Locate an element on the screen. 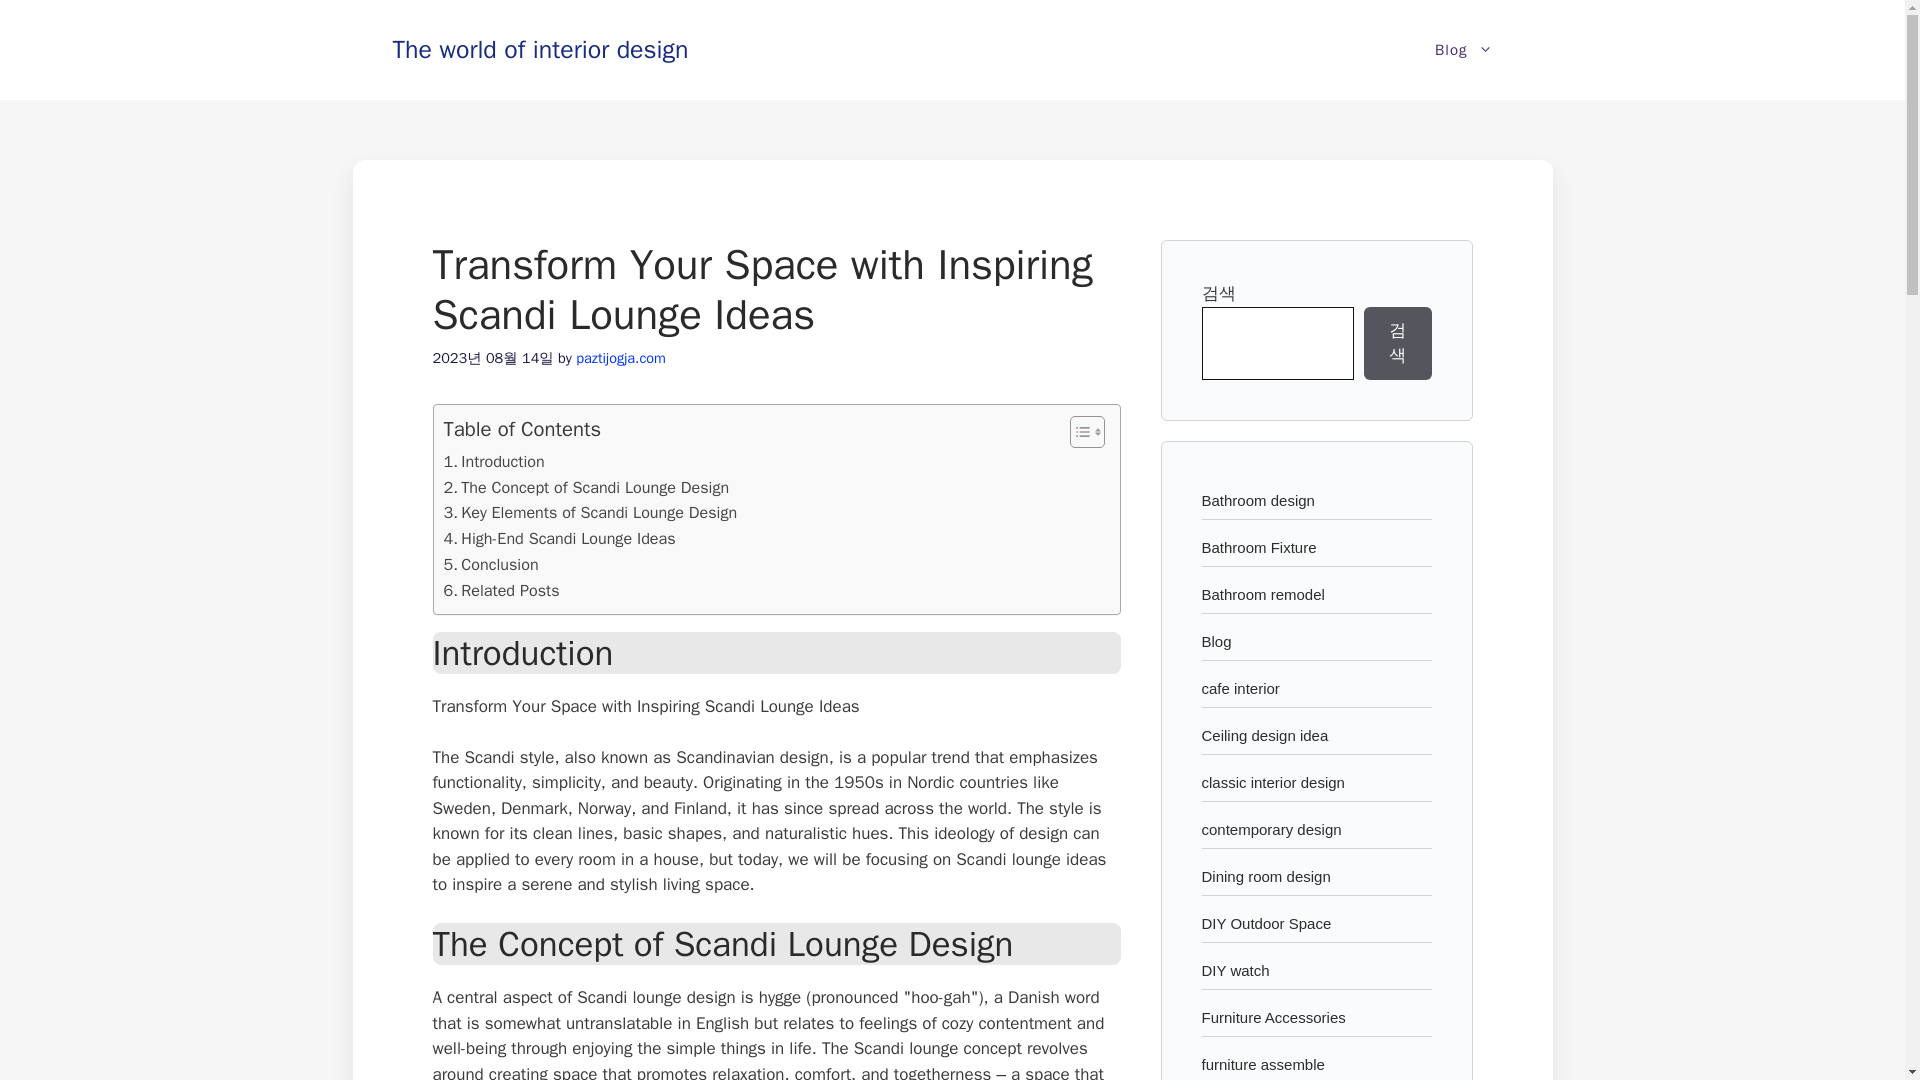 Image resolution: width=1920 pixels, height=1080 pixels. High-End Scandi Lounge Ideas is located at coordinates (559, 538).